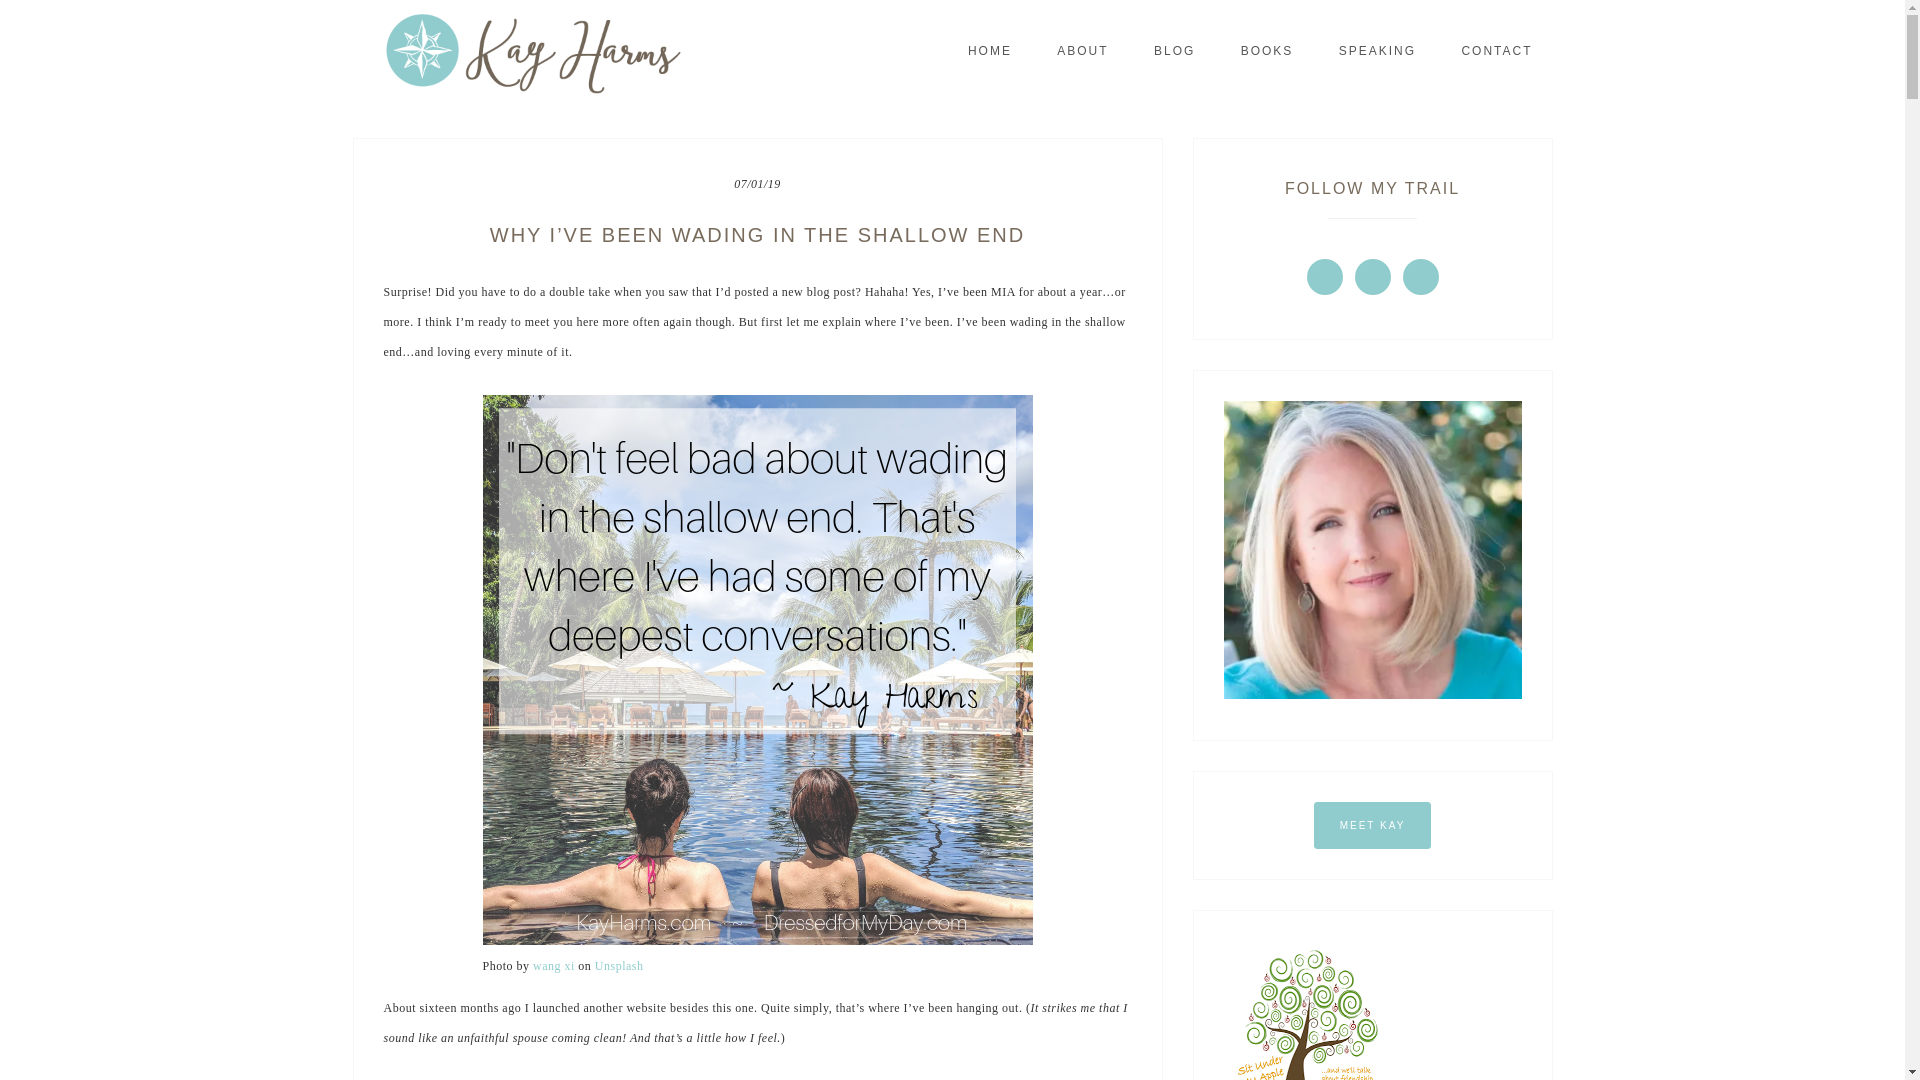 Image resolution: width=1920 pixels, height=1080 pixels. I want to click on SPEAKING, so click(1378, 50).